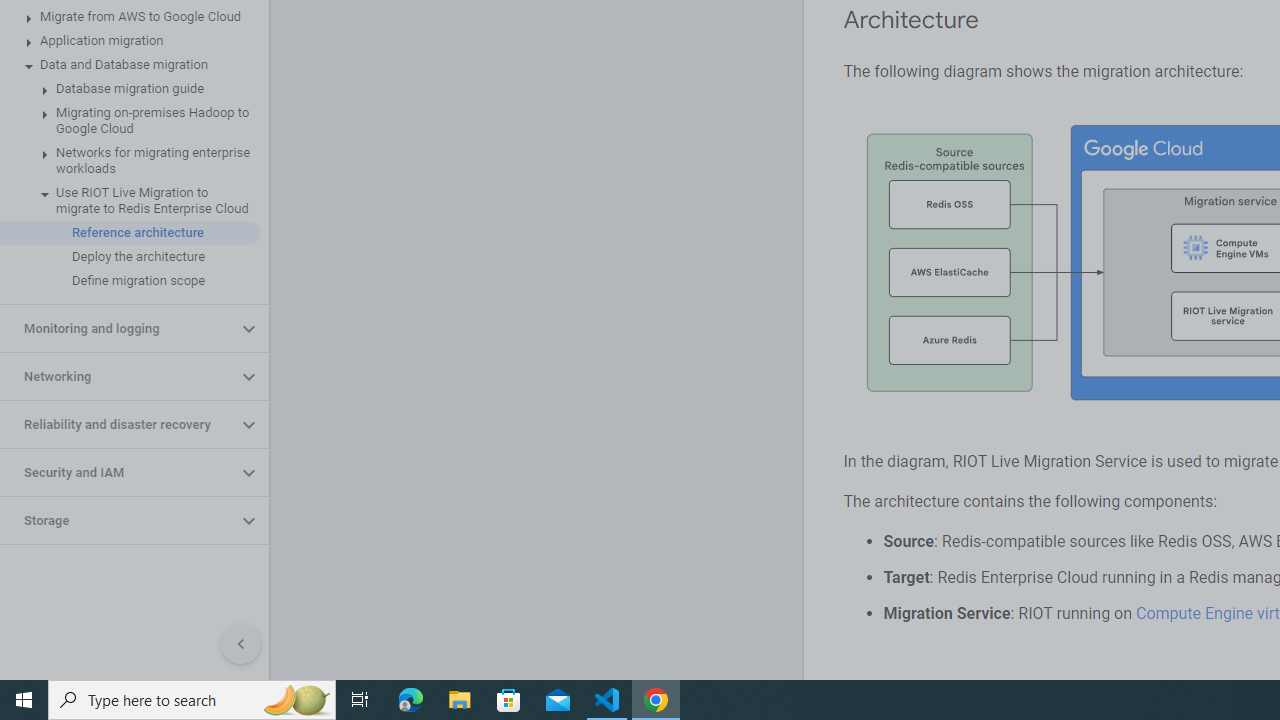  What do you see at coordinates (130, 256) in the screenshot?
I see `Deploy the architecture` at bounding box center [130, 256].